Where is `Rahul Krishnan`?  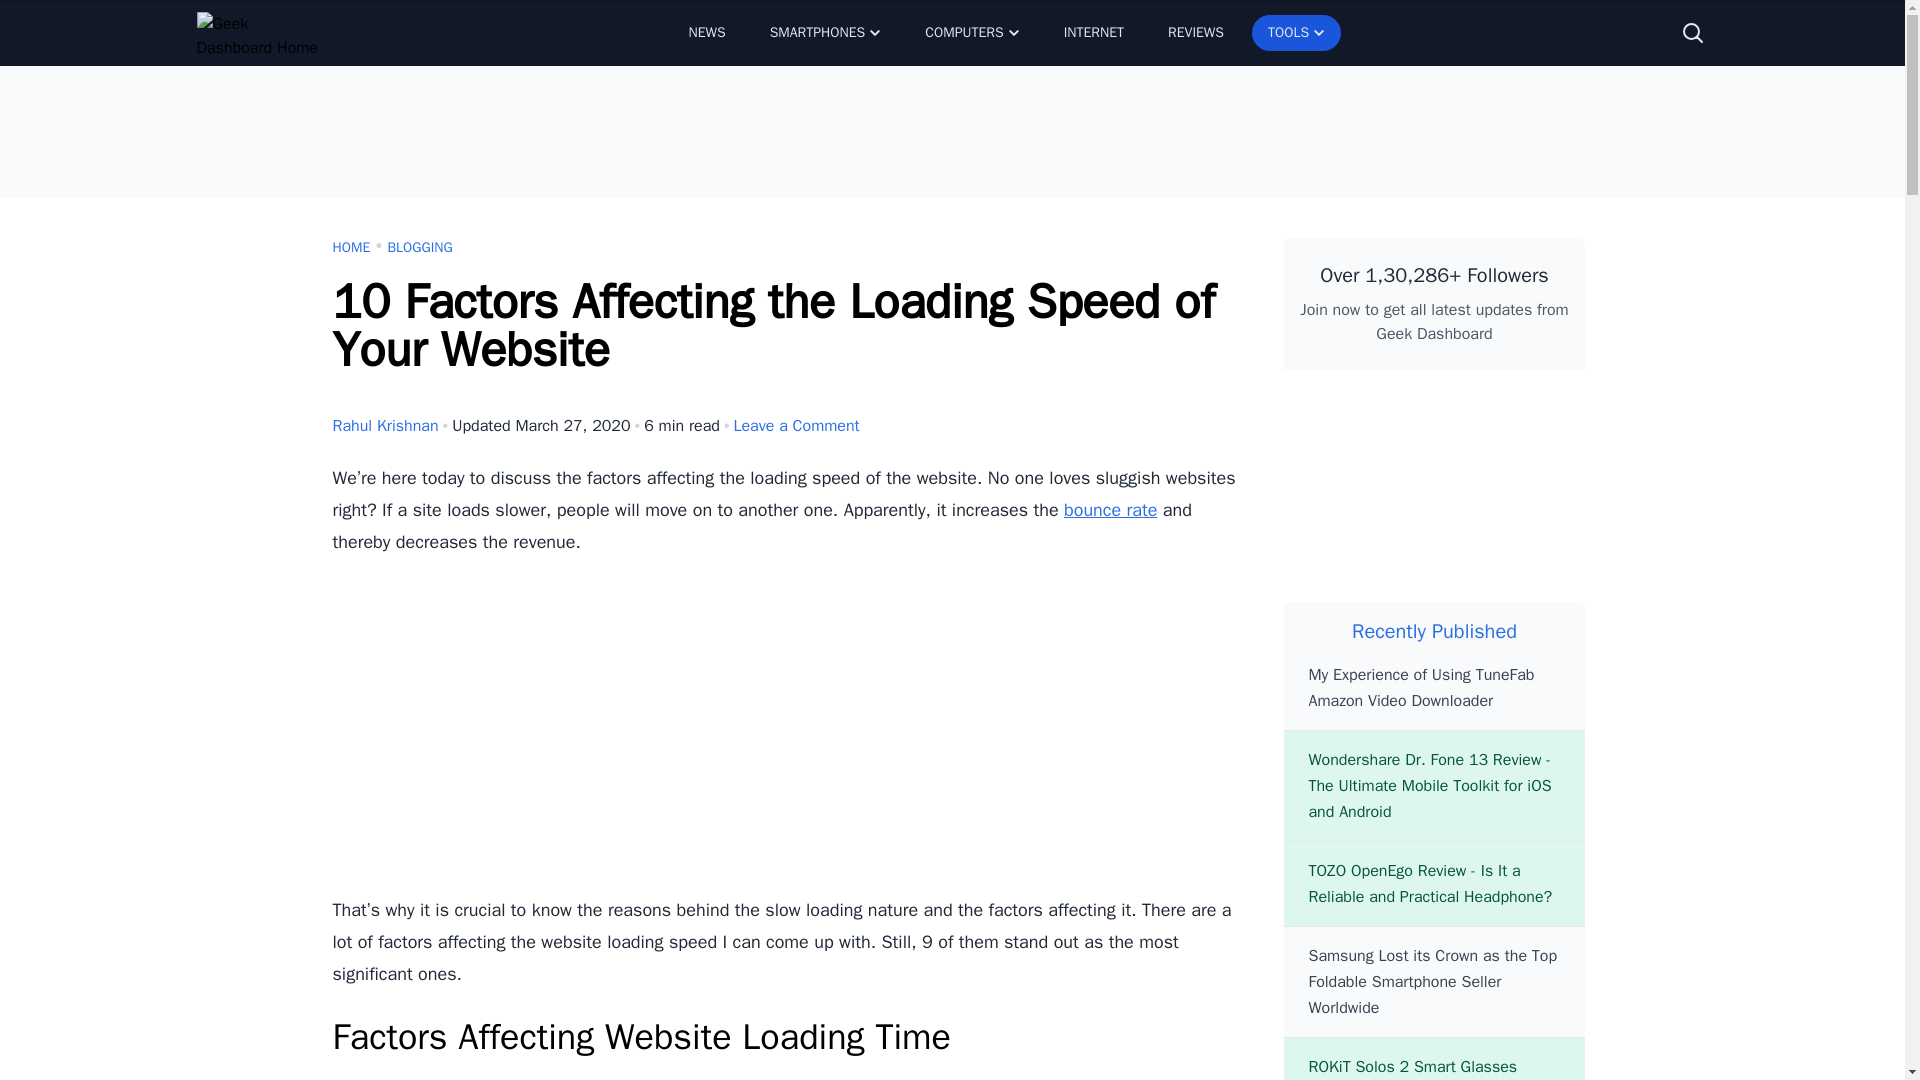 Rahul Krishnan is located at coordinates (384, 426).